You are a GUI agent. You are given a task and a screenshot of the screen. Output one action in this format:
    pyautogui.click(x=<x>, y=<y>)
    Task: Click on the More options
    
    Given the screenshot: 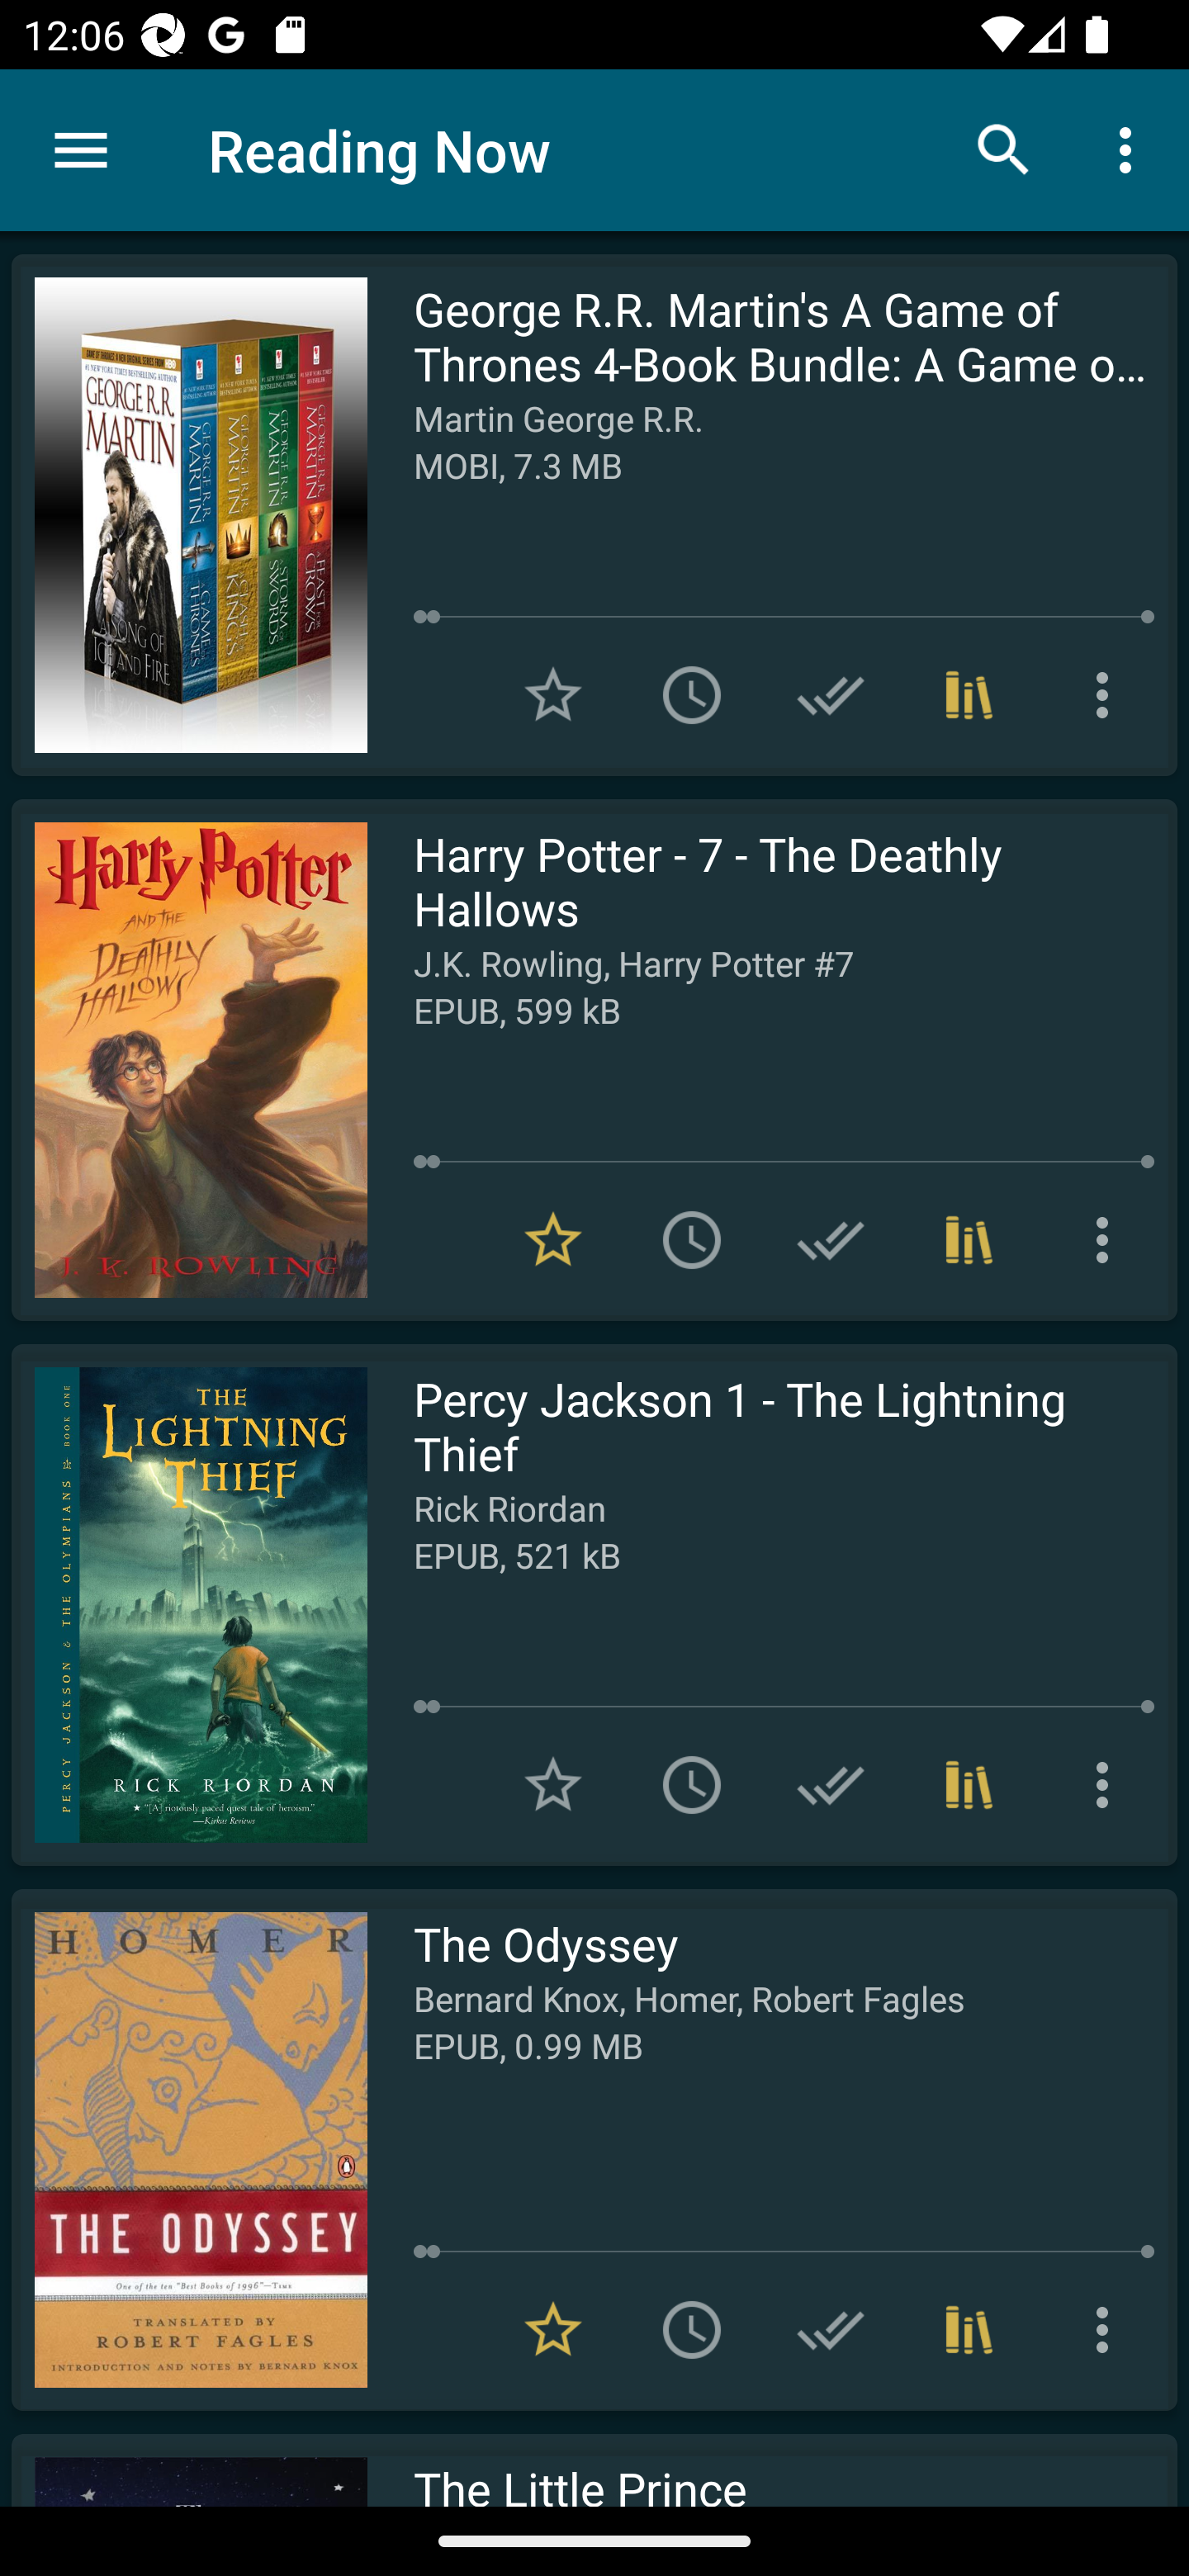 What is the action you would take?
    pyautogui.click(x=1131, y=149)
    